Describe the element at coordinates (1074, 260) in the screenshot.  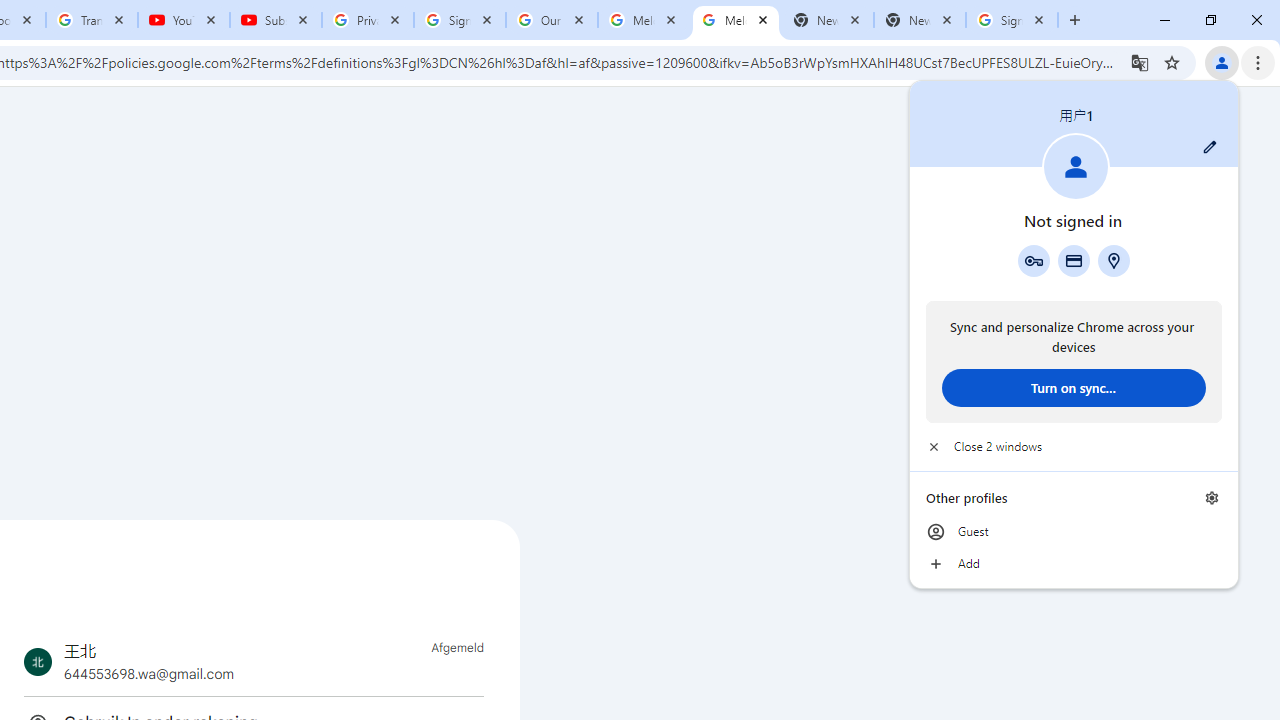
I see `Payment methods` at that location.